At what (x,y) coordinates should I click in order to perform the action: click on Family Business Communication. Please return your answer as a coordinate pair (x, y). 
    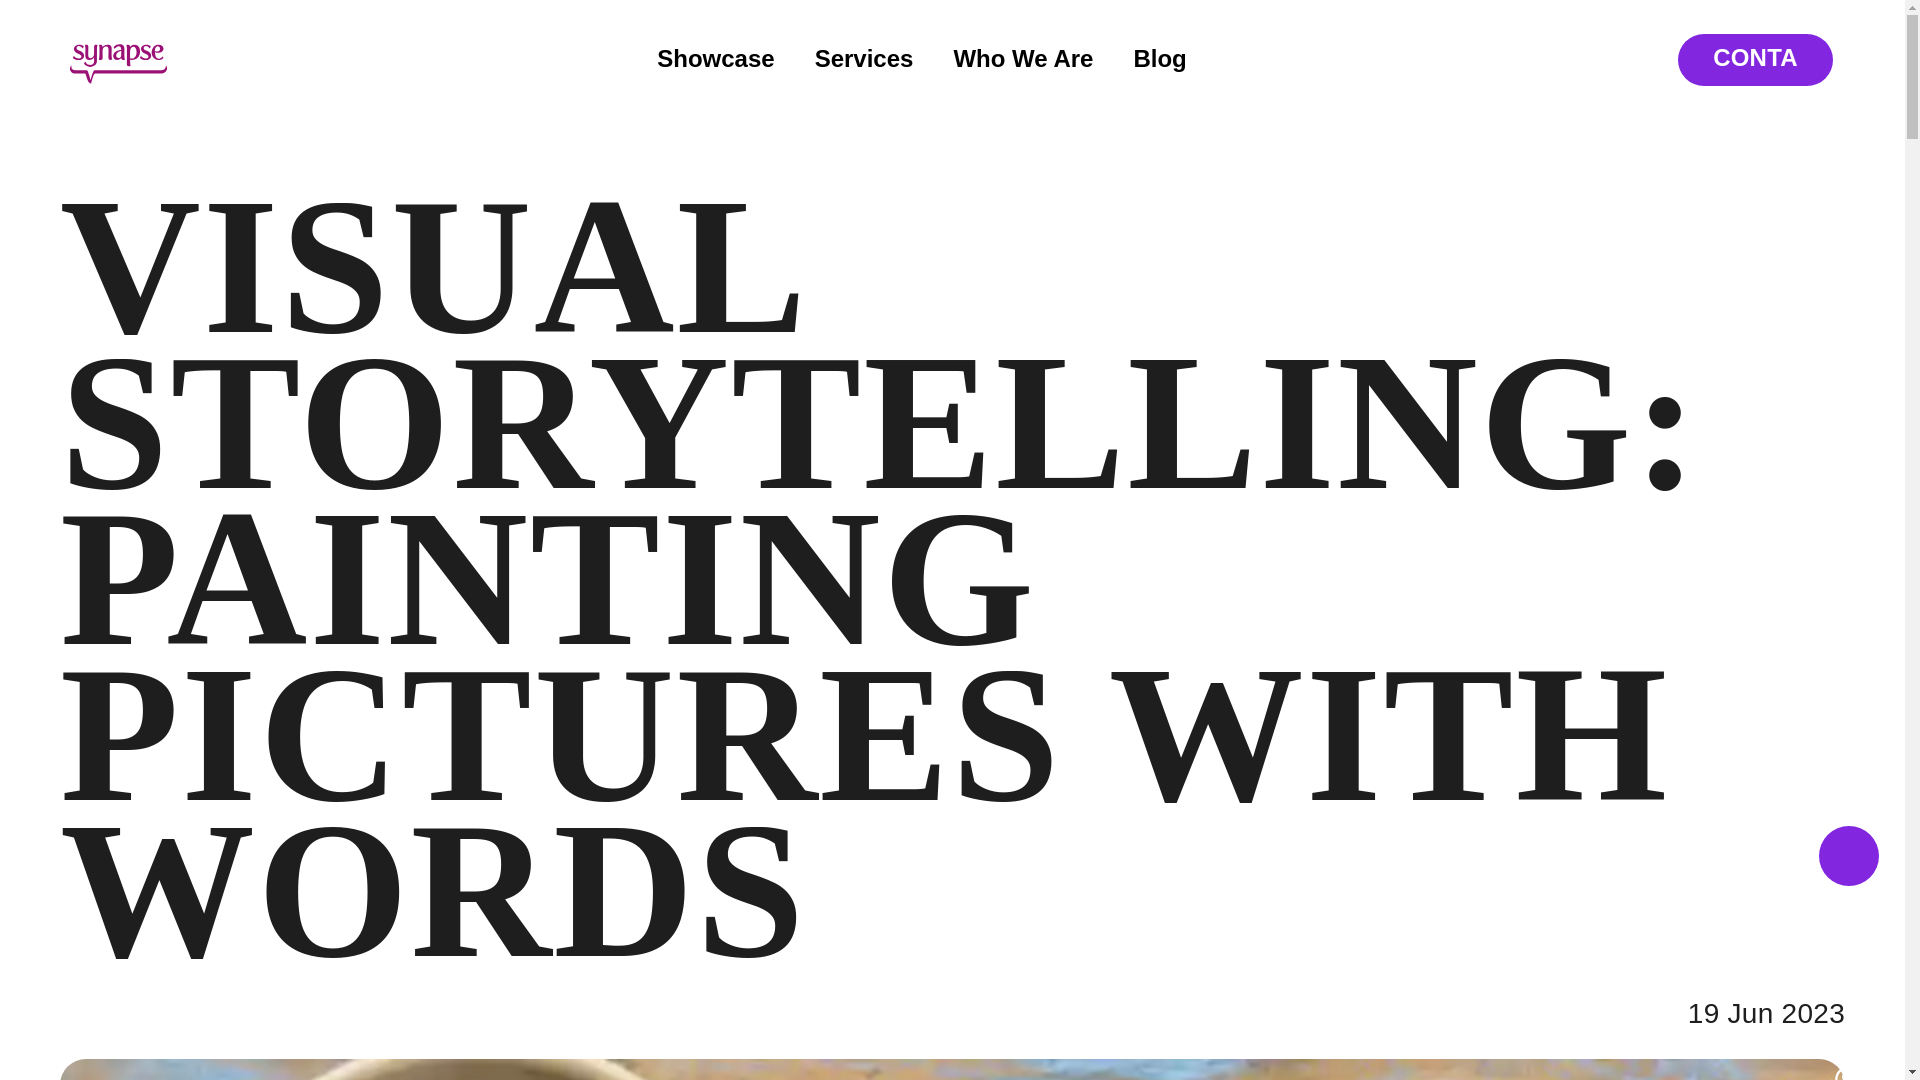
    Looking at the image, I should click on (764, 842).